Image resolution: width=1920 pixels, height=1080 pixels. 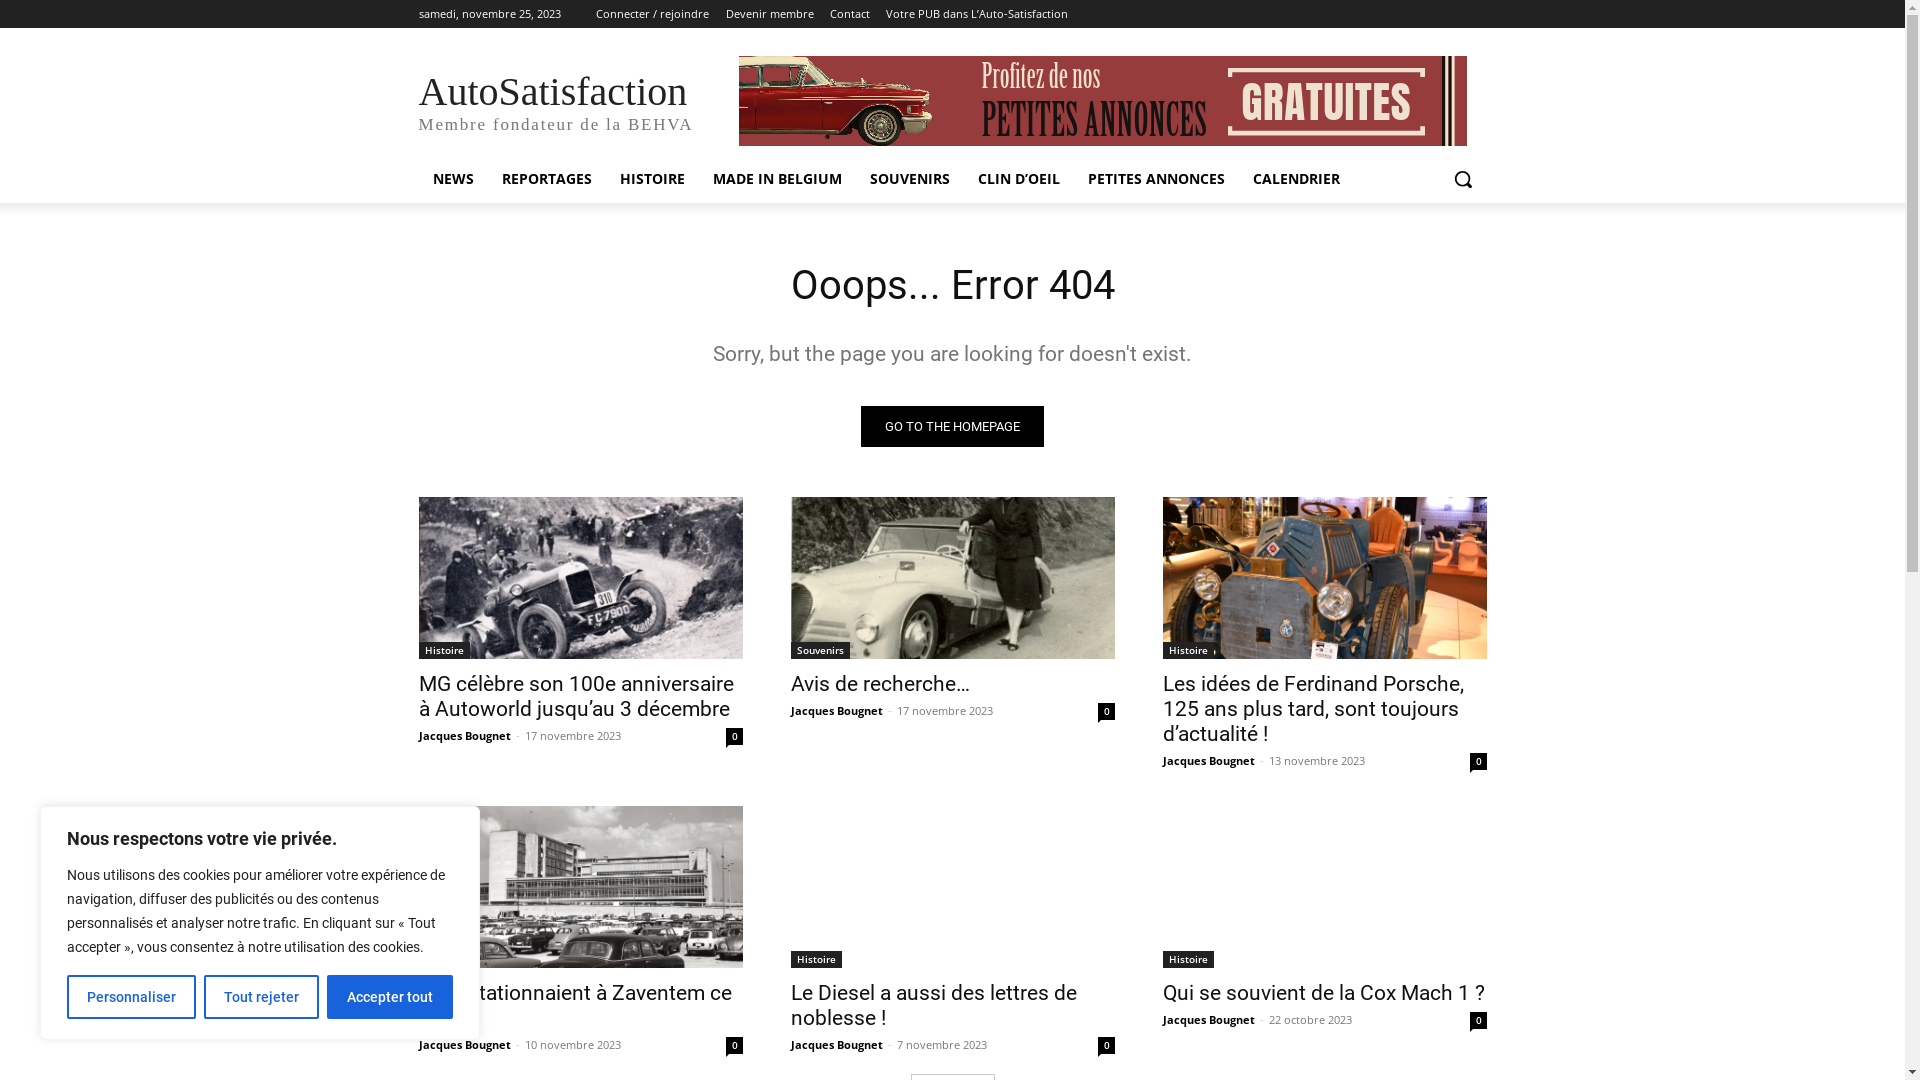 What do you see at coordinates (850, 14) in the screenshot?
I see `Contact` at bounding box center [850, 14].